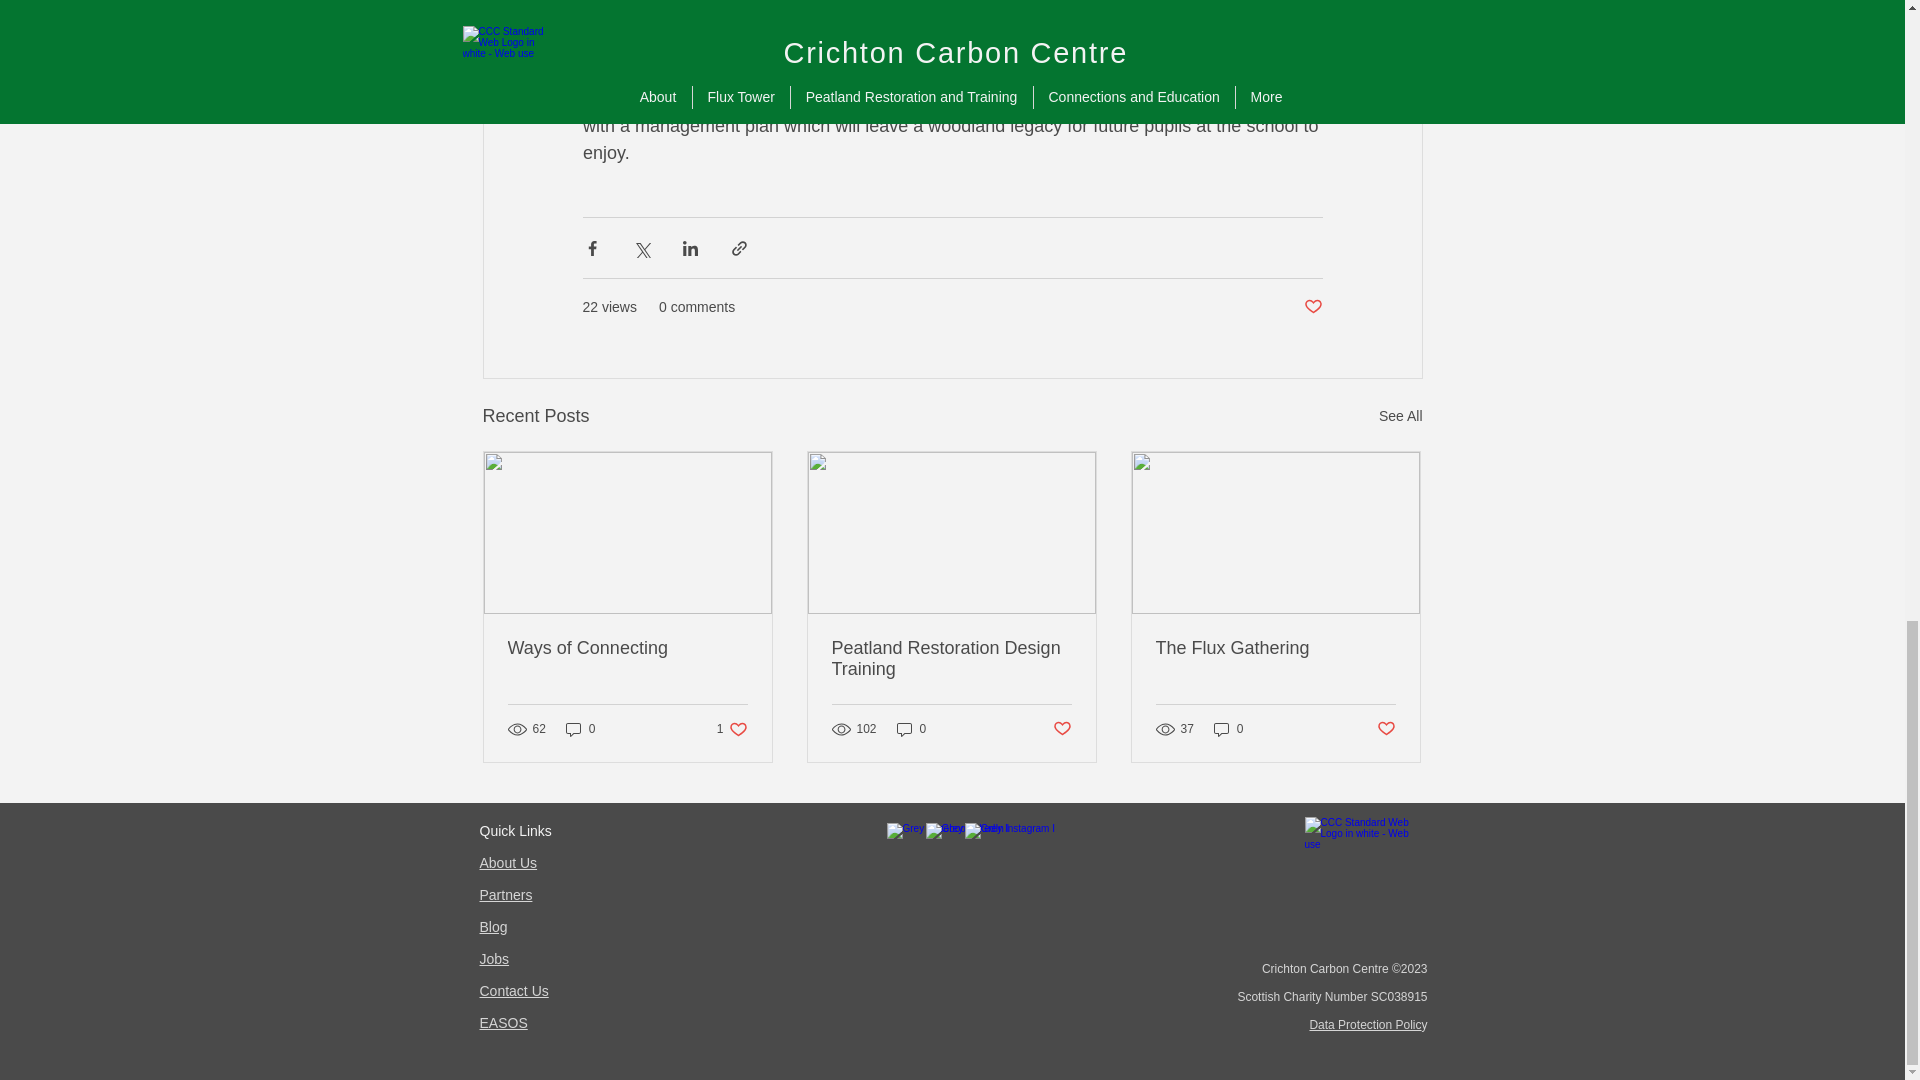 This screenshot has width=1920, height=1080. I want to click on Peatland Restoration Design Training, so click(628, 648).